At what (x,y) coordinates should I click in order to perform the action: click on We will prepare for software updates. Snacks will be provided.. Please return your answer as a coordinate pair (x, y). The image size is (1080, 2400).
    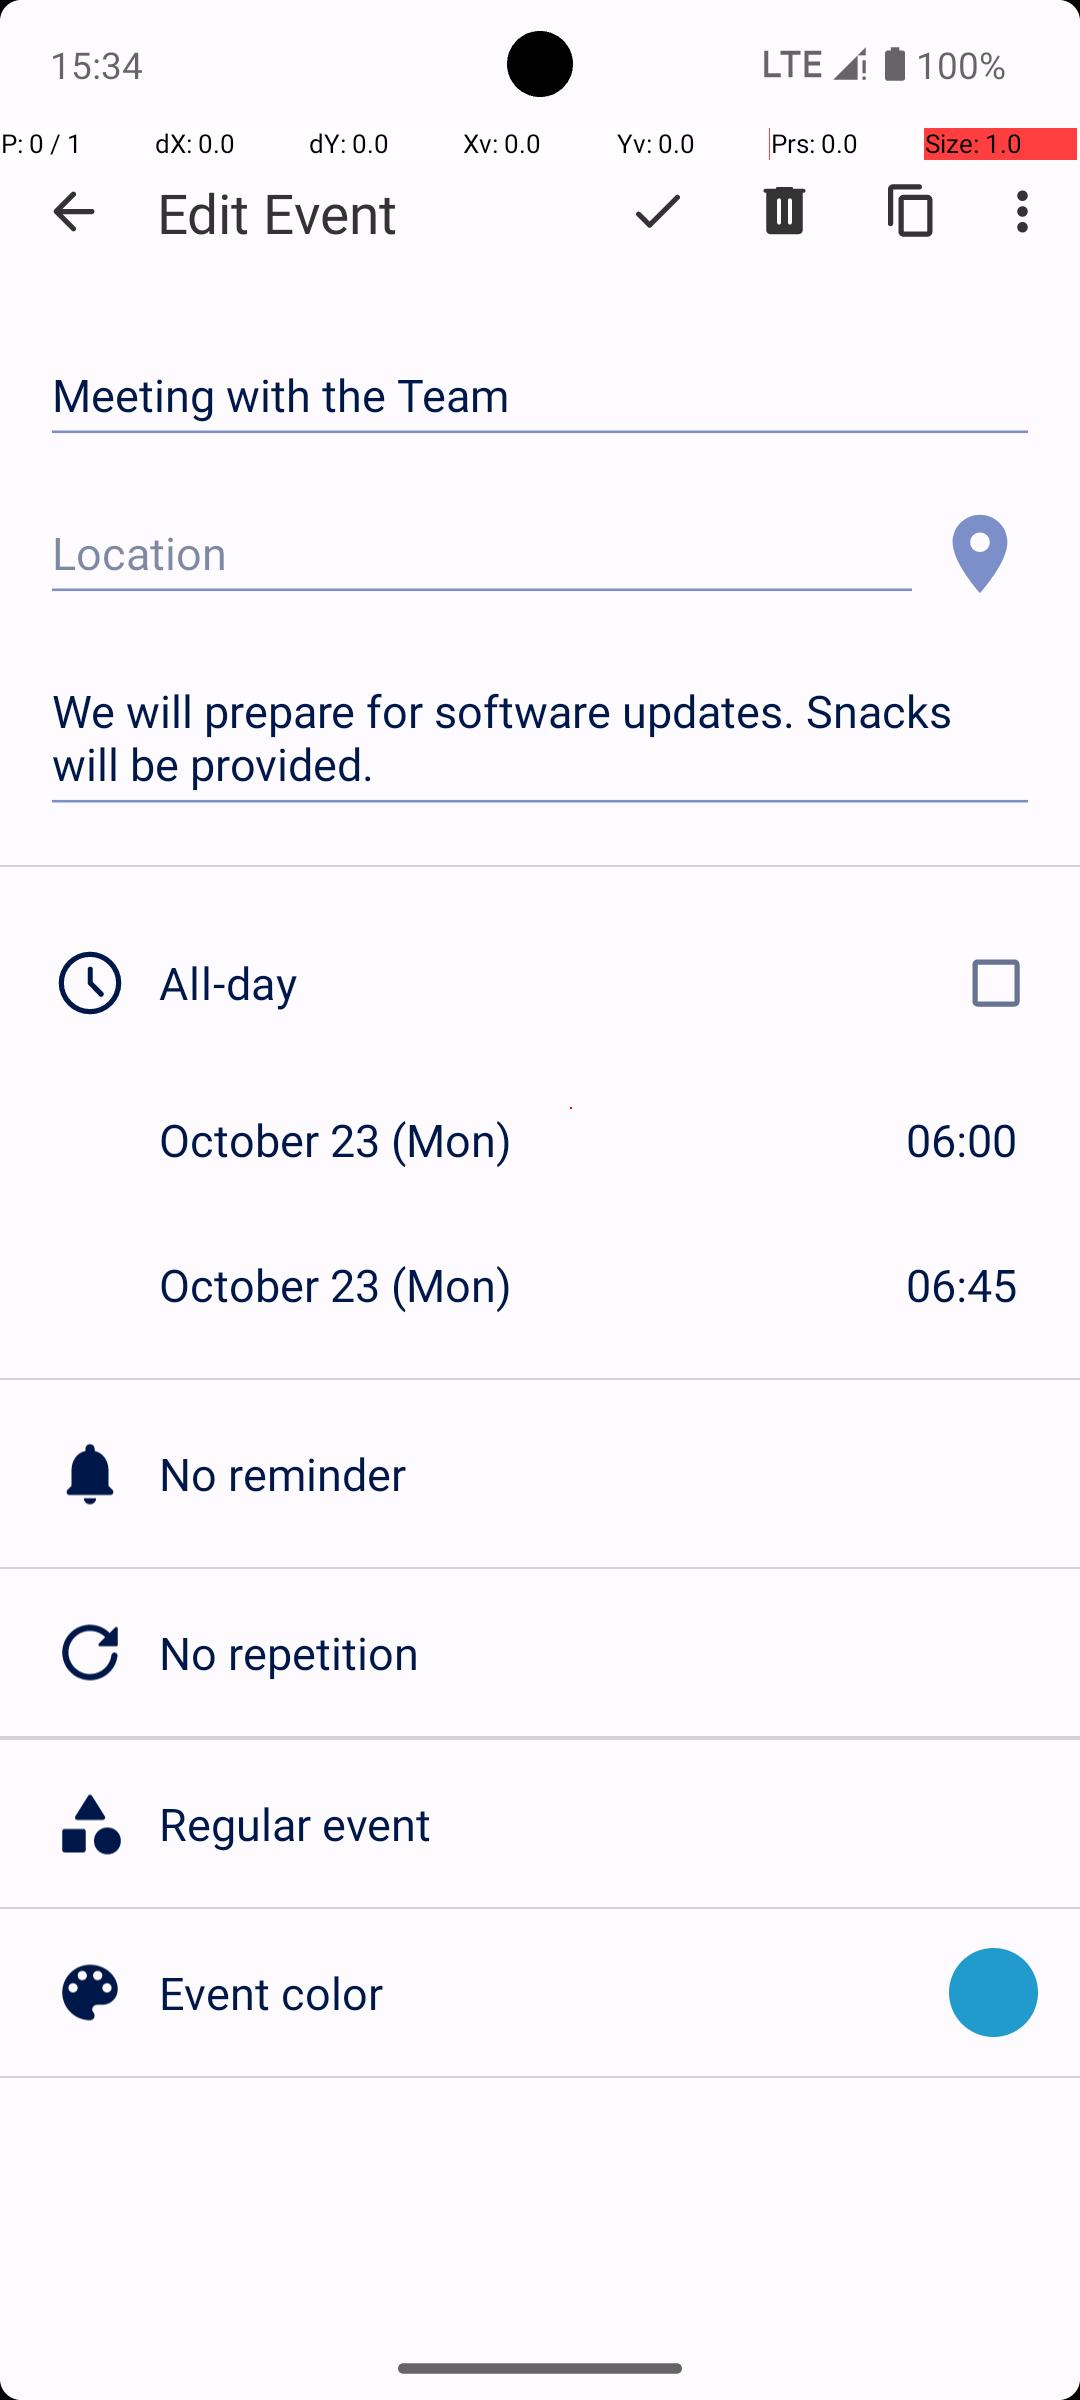
    Looking at the image, I should click on (540, 738).